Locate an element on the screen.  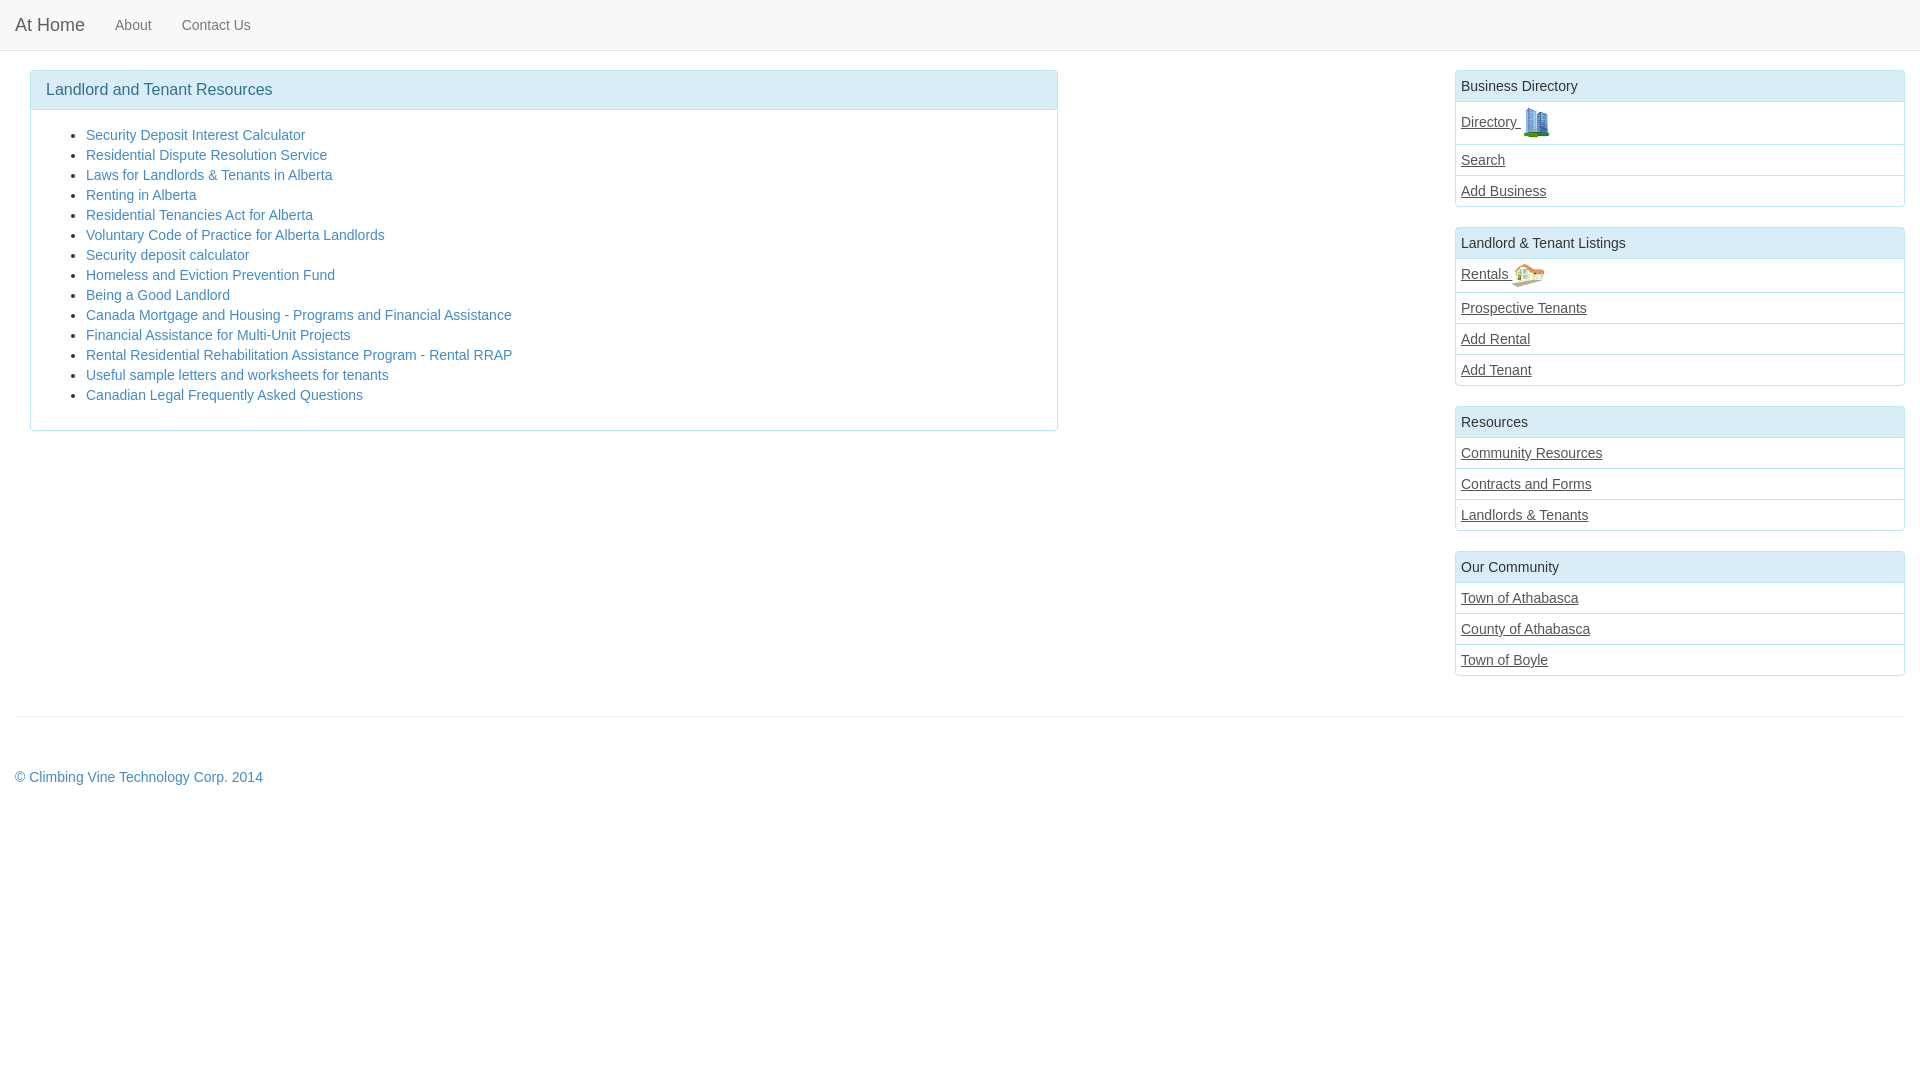
Directory is located at coordinates (1680, 123).